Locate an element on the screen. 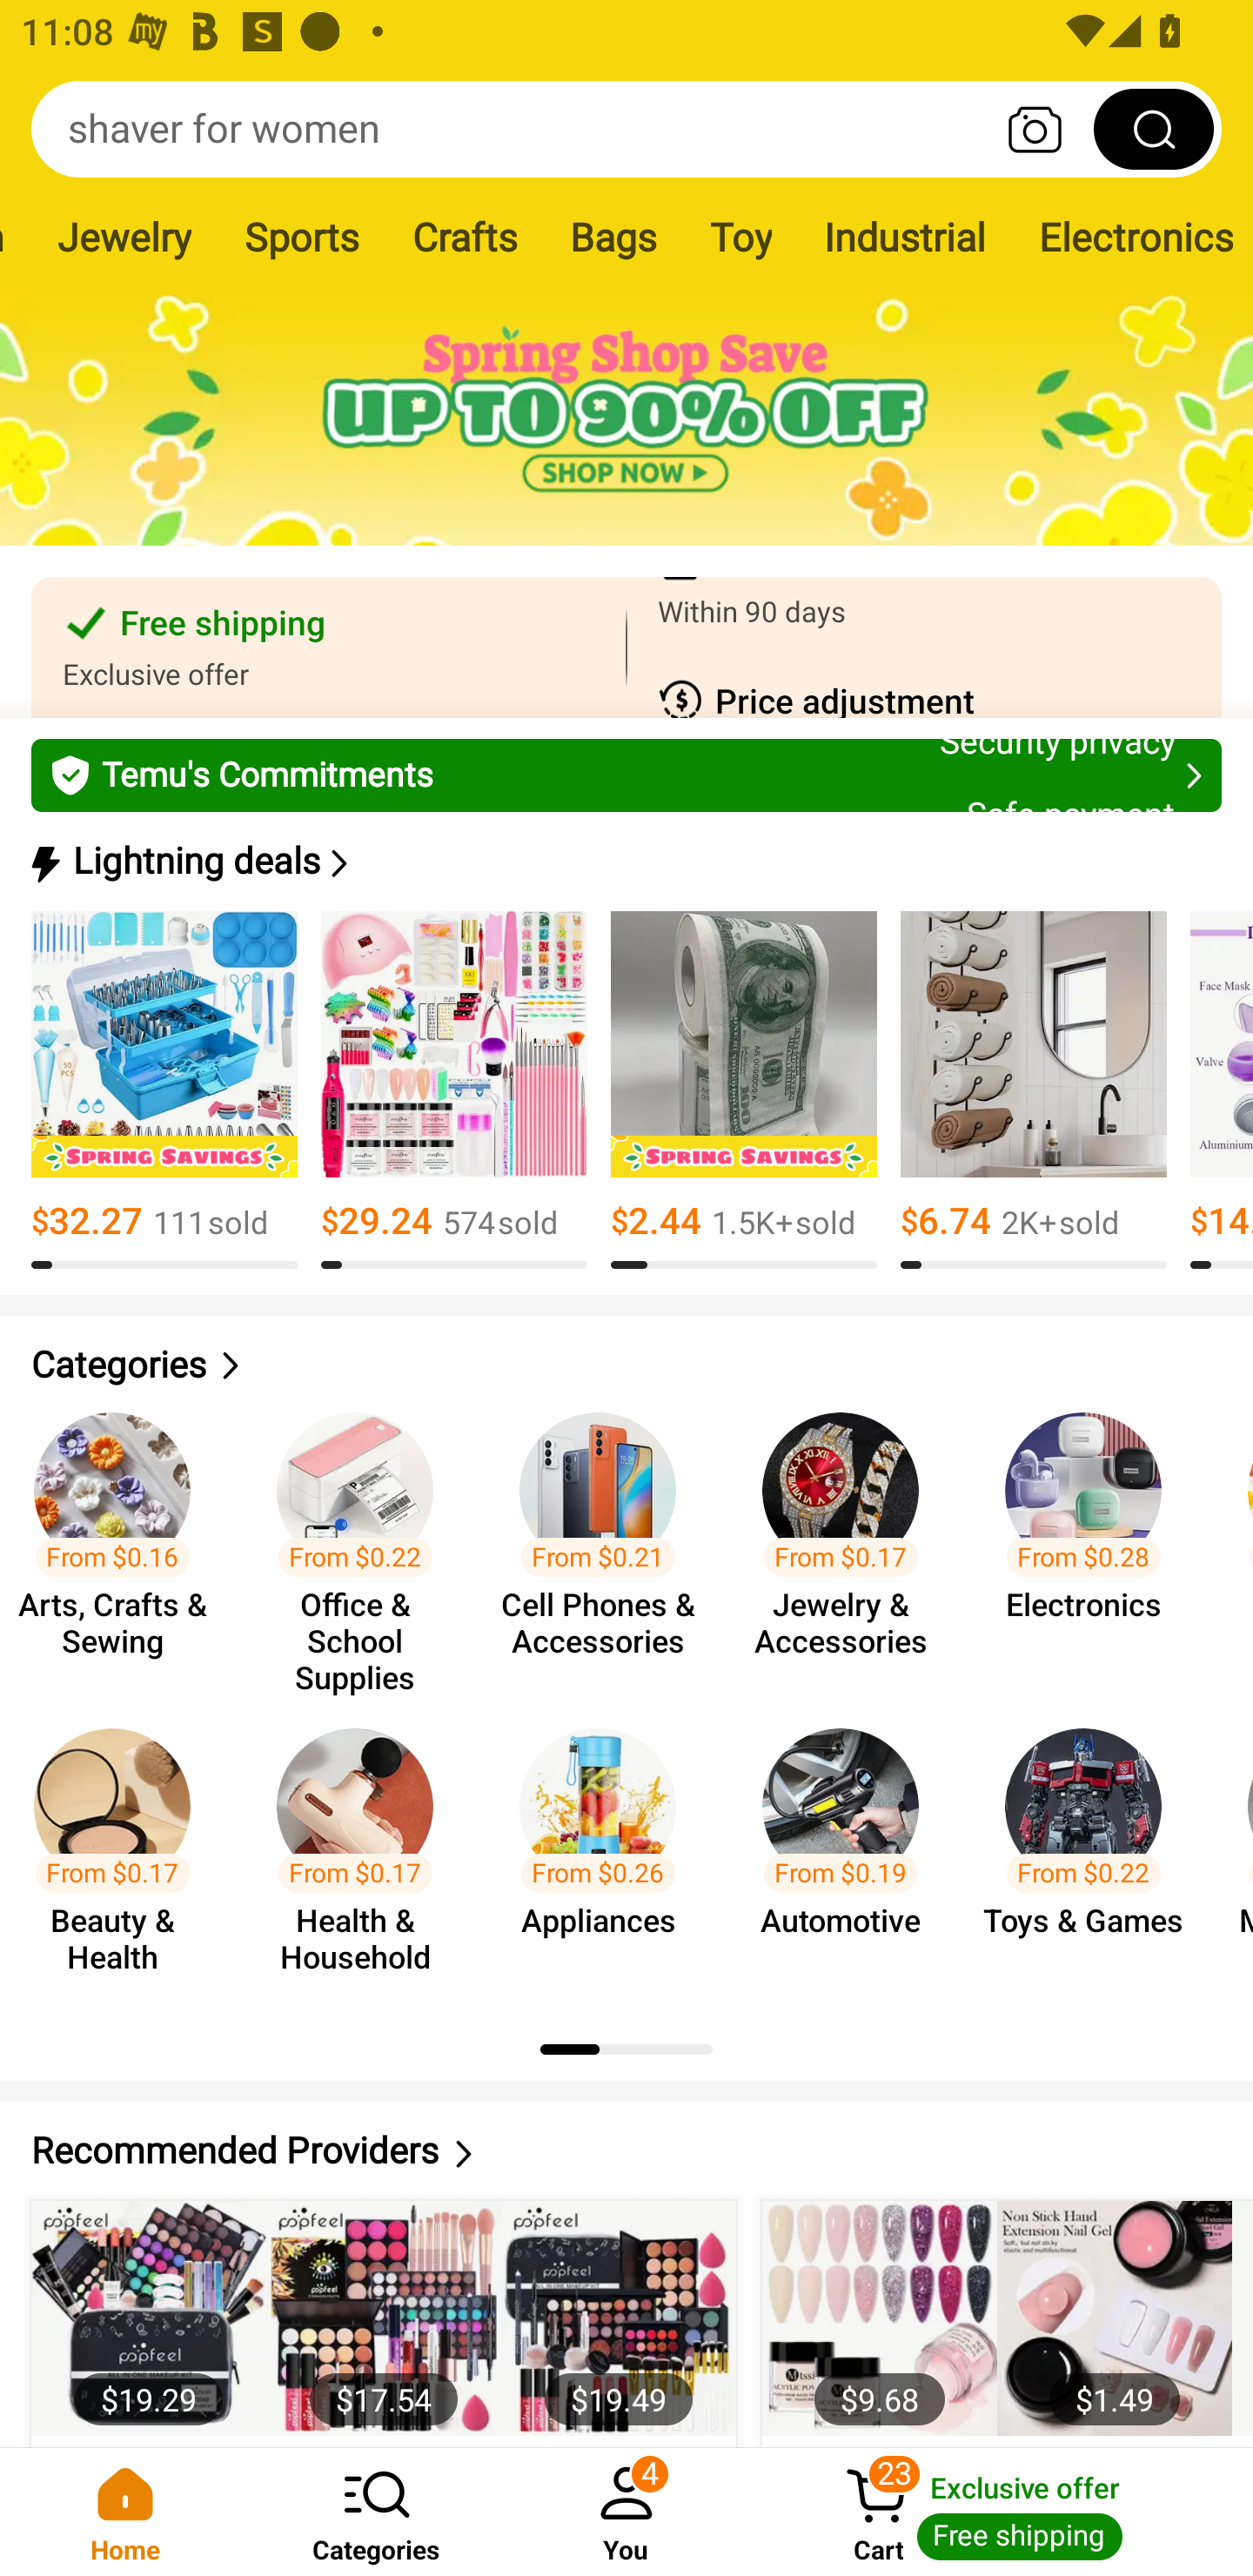 The width and height of the screenshot is (1253, 2576). From $0.26 Appliances is located at coordinates (606, 1854).